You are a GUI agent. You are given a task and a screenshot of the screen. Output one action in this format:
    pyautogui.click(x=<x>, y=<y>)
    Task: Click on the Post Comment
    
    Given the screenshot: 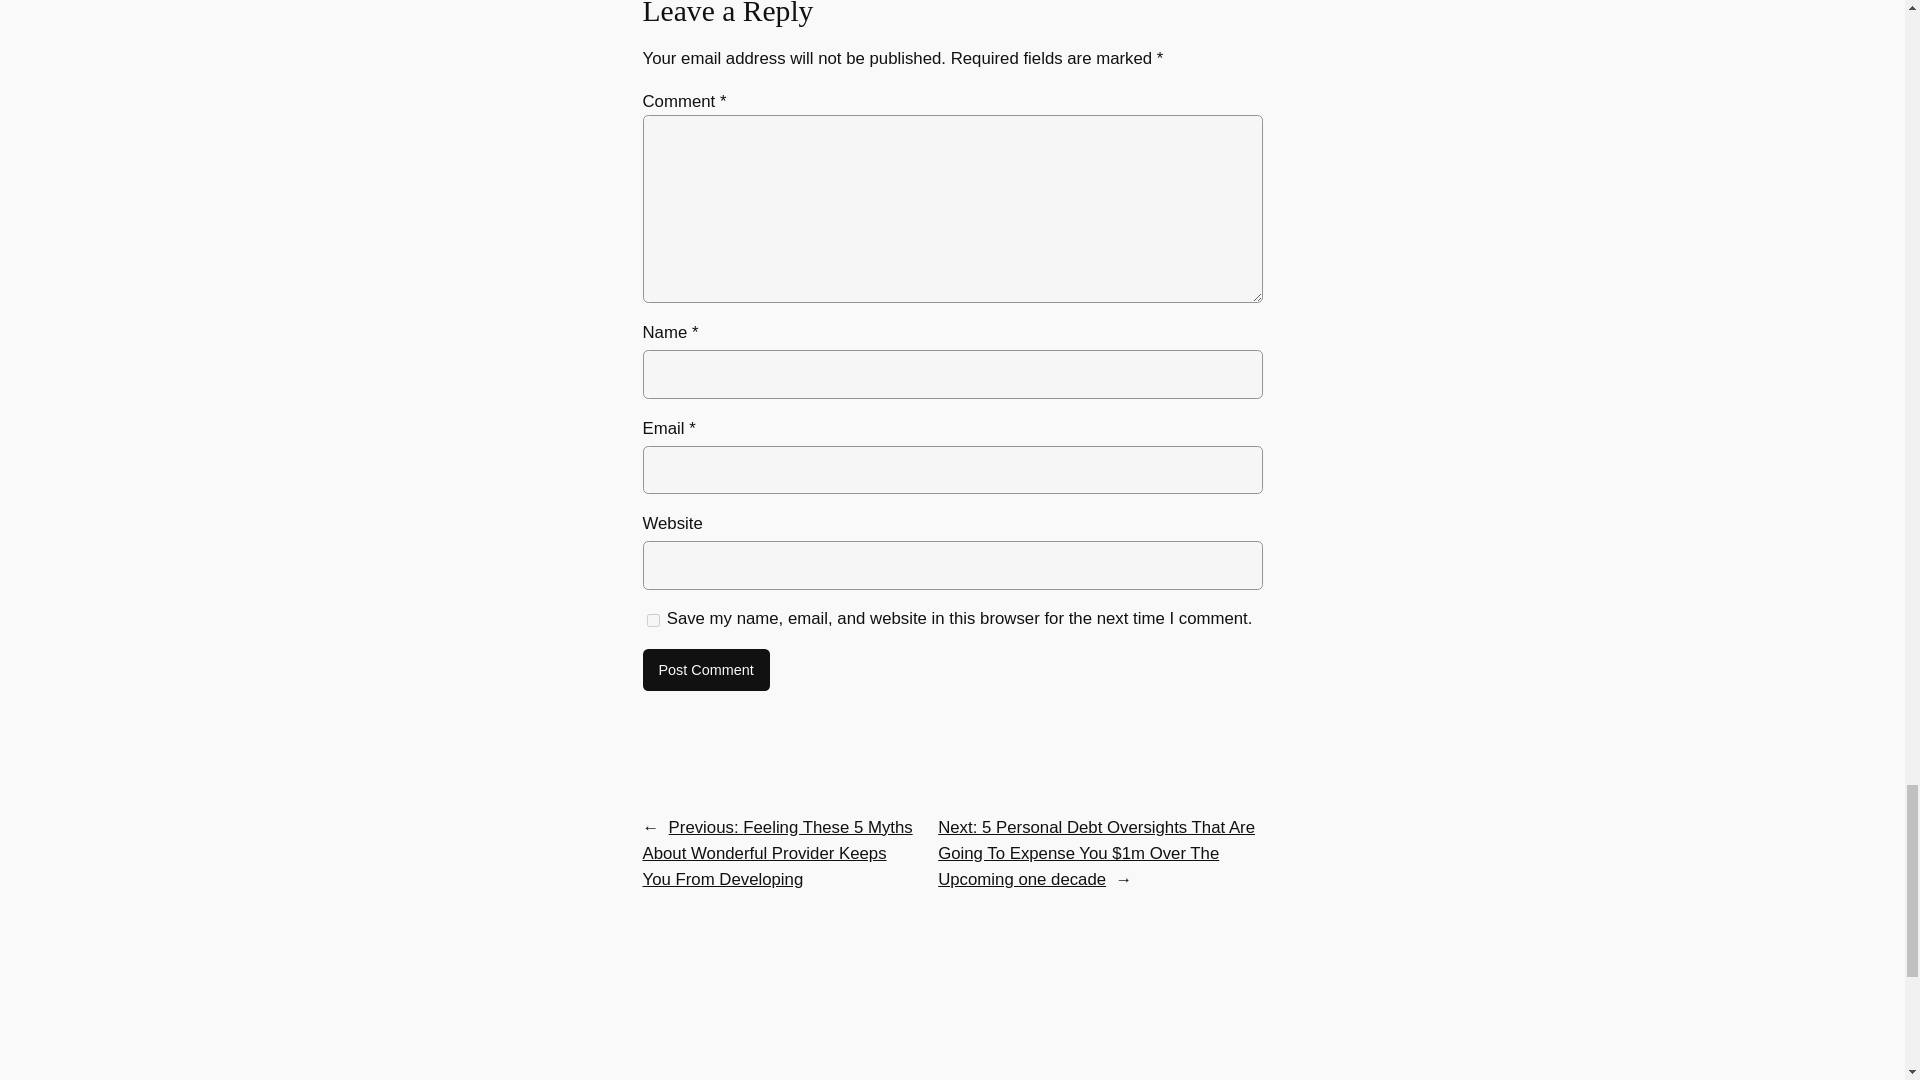 What is the action you would take?
    pyautogui.click(x=705, y=670)
    